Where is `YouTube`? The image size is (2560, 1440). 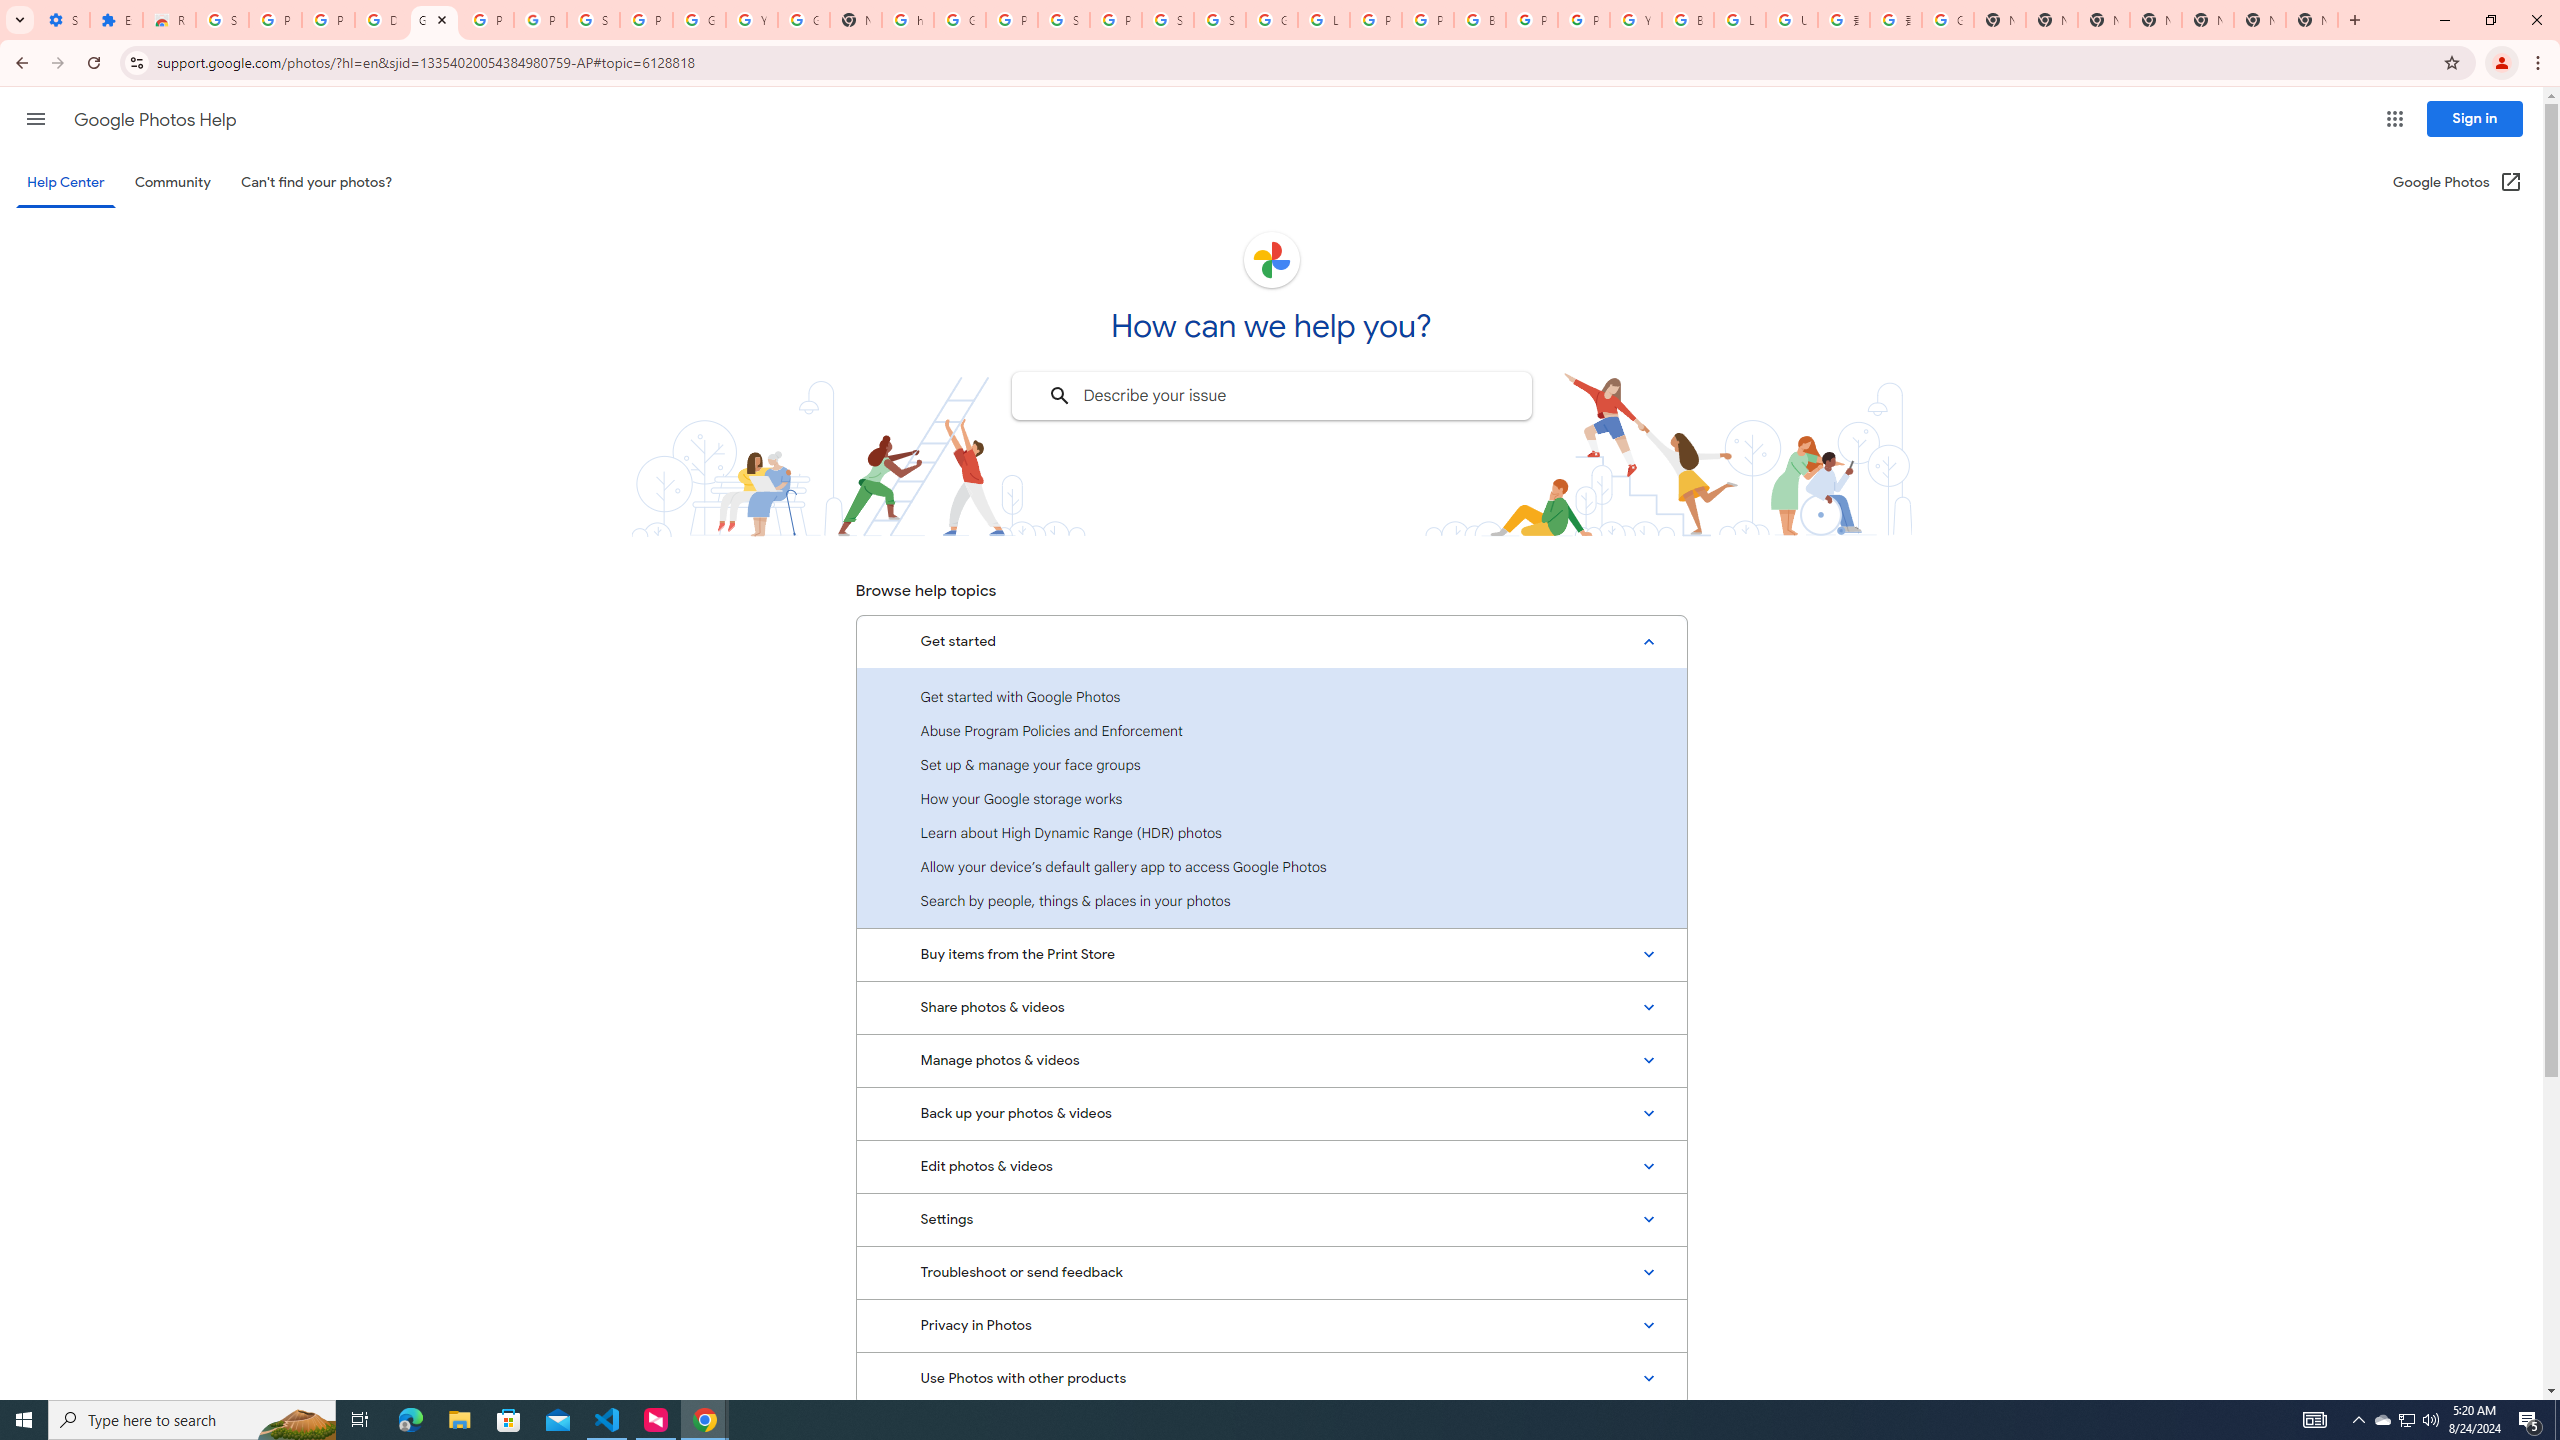 YouTube is located at coordinates (1636, 20).